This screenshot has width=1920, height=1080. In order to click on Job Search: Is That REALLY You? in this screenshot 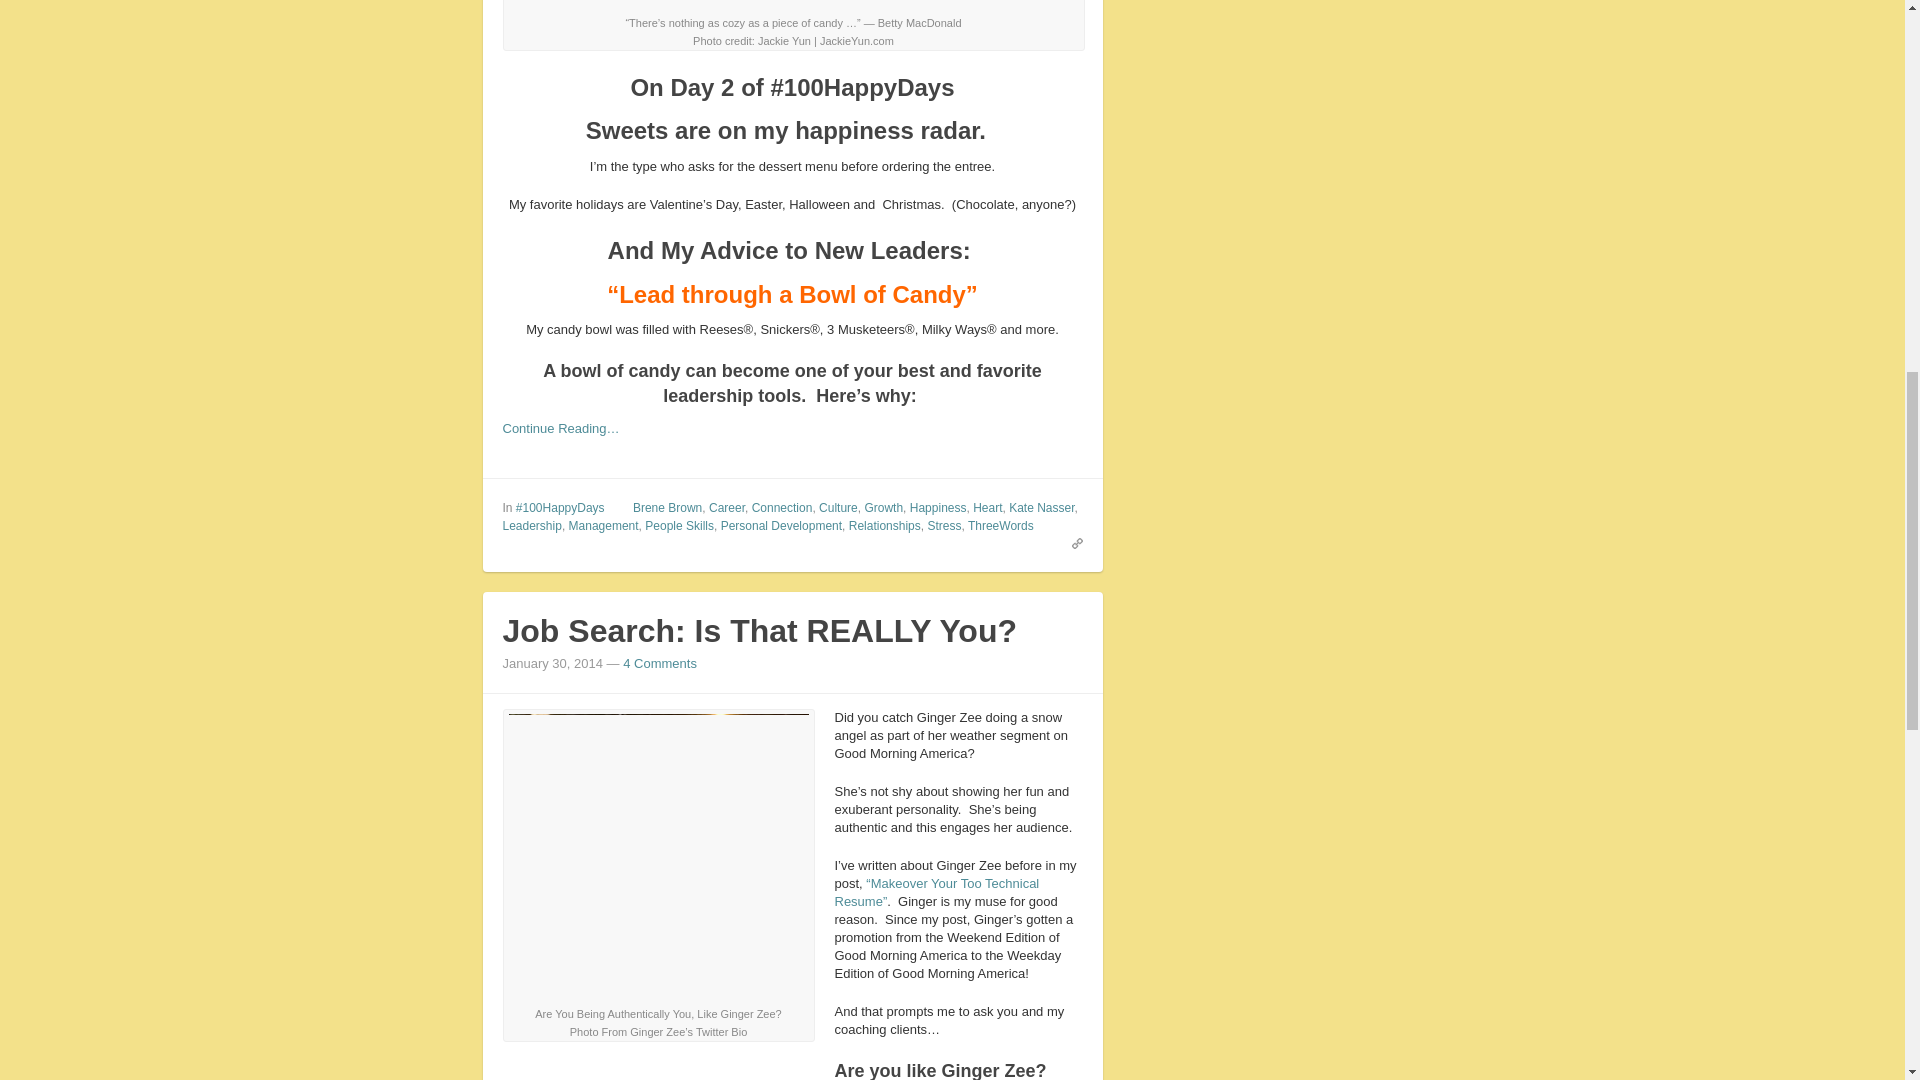, I will do `click(758, 631)`.